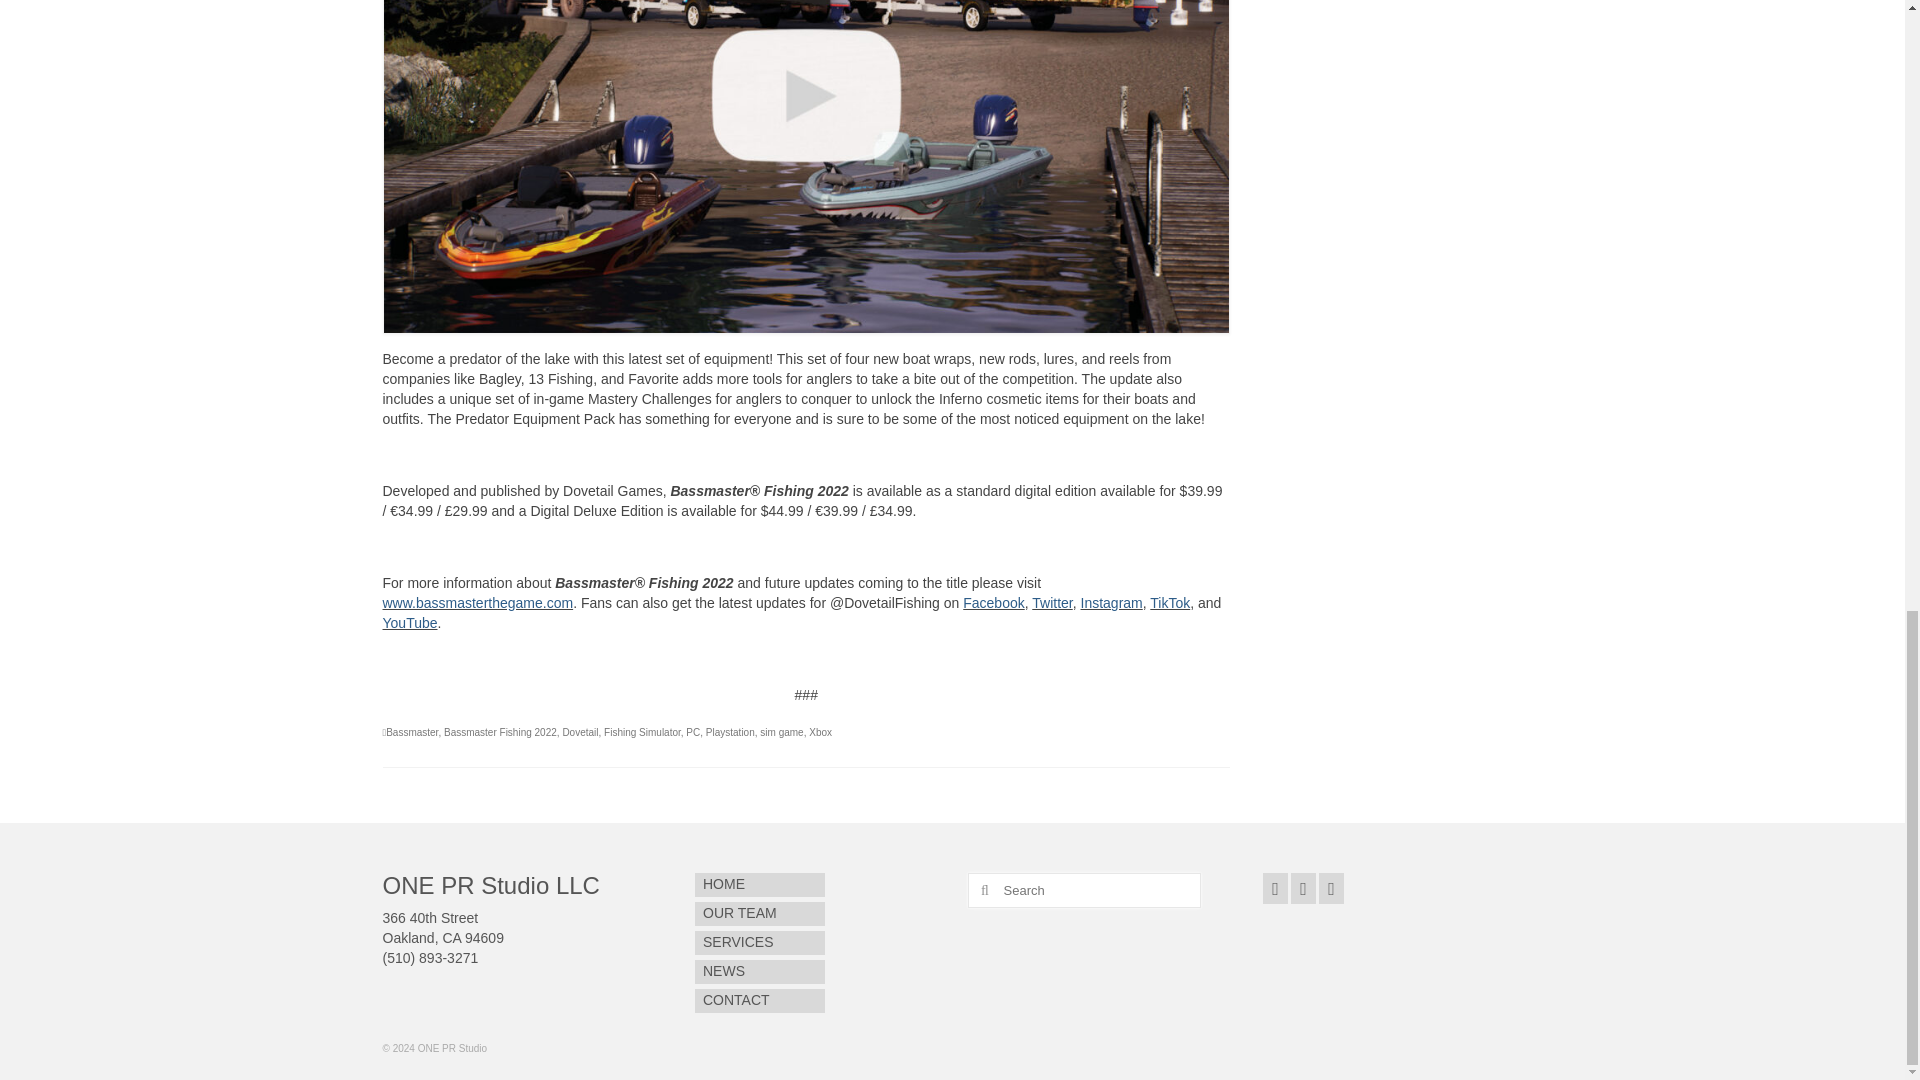  I want to click on Dovetail, so click(580, 732).